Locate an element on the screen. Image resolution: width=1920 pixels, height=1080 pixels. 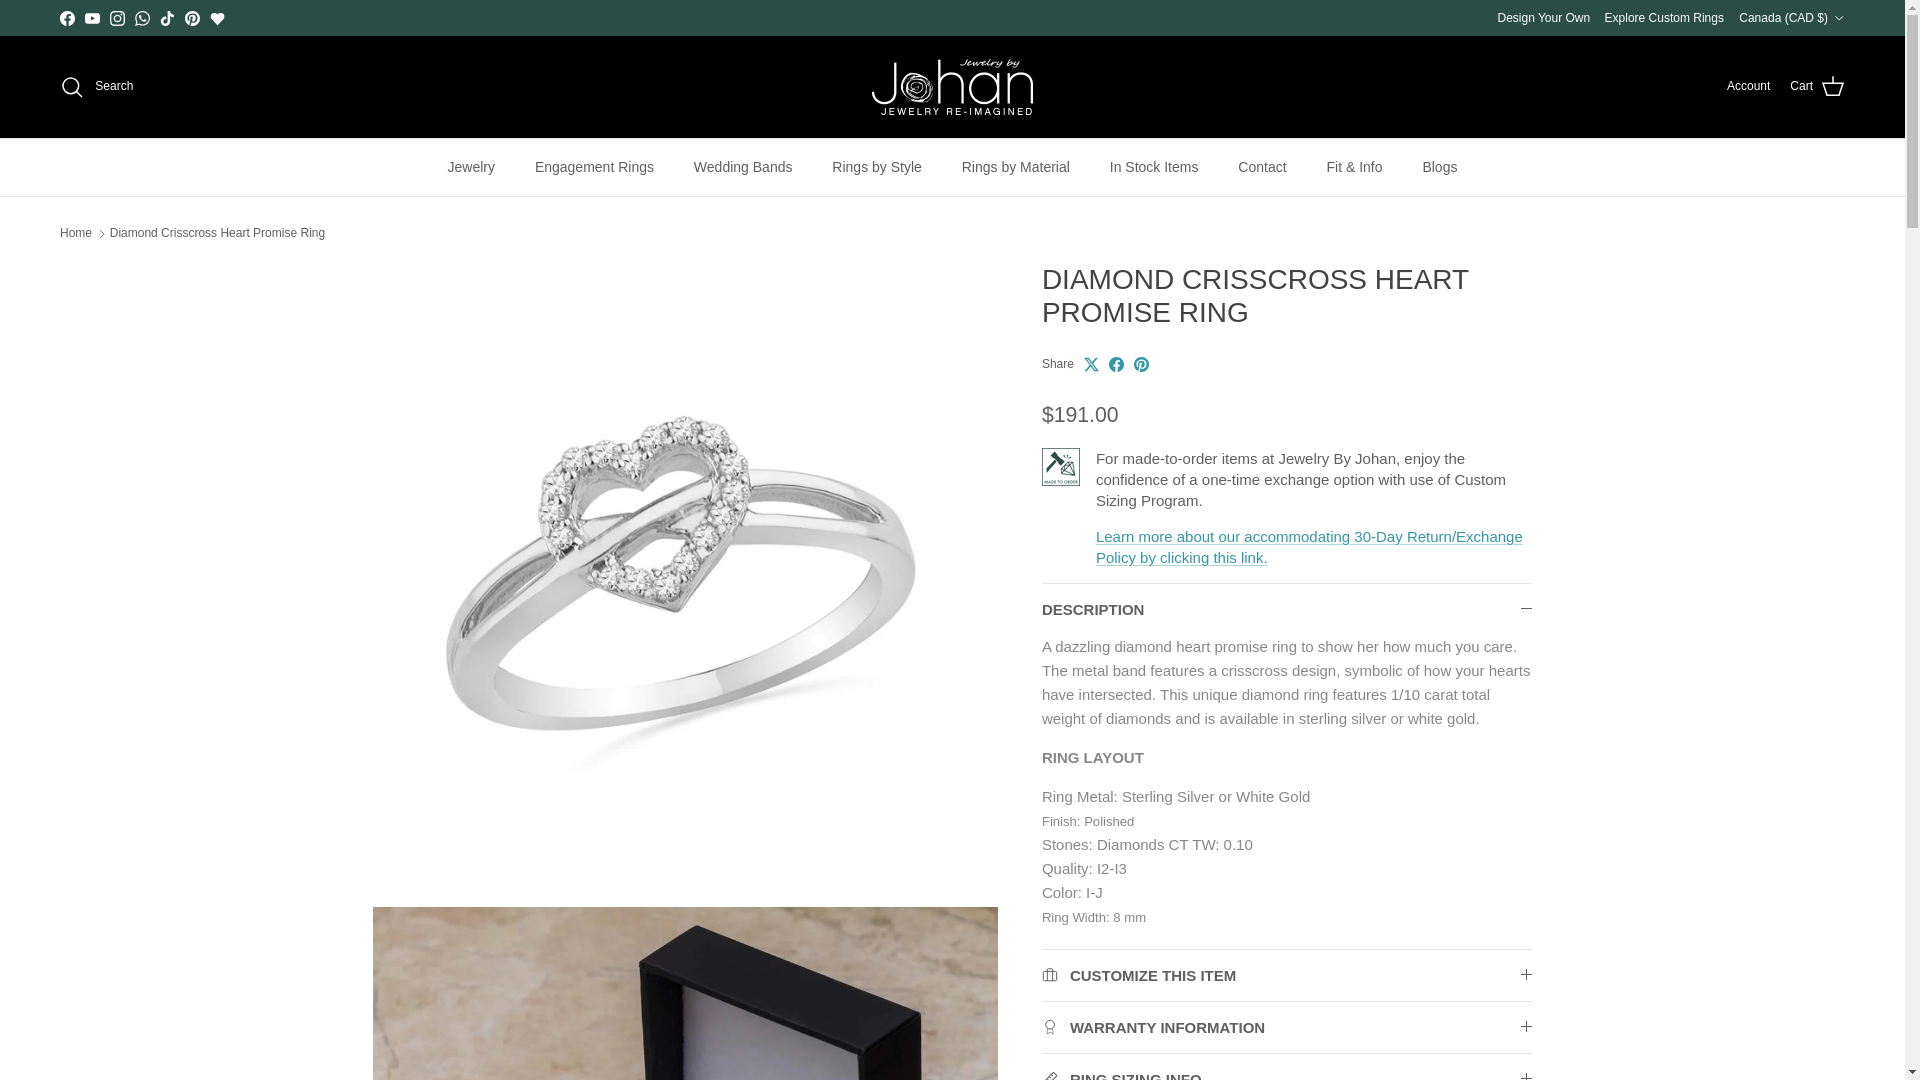
Jewelry by Johan on TikTok is located at coordinates (166, 16).